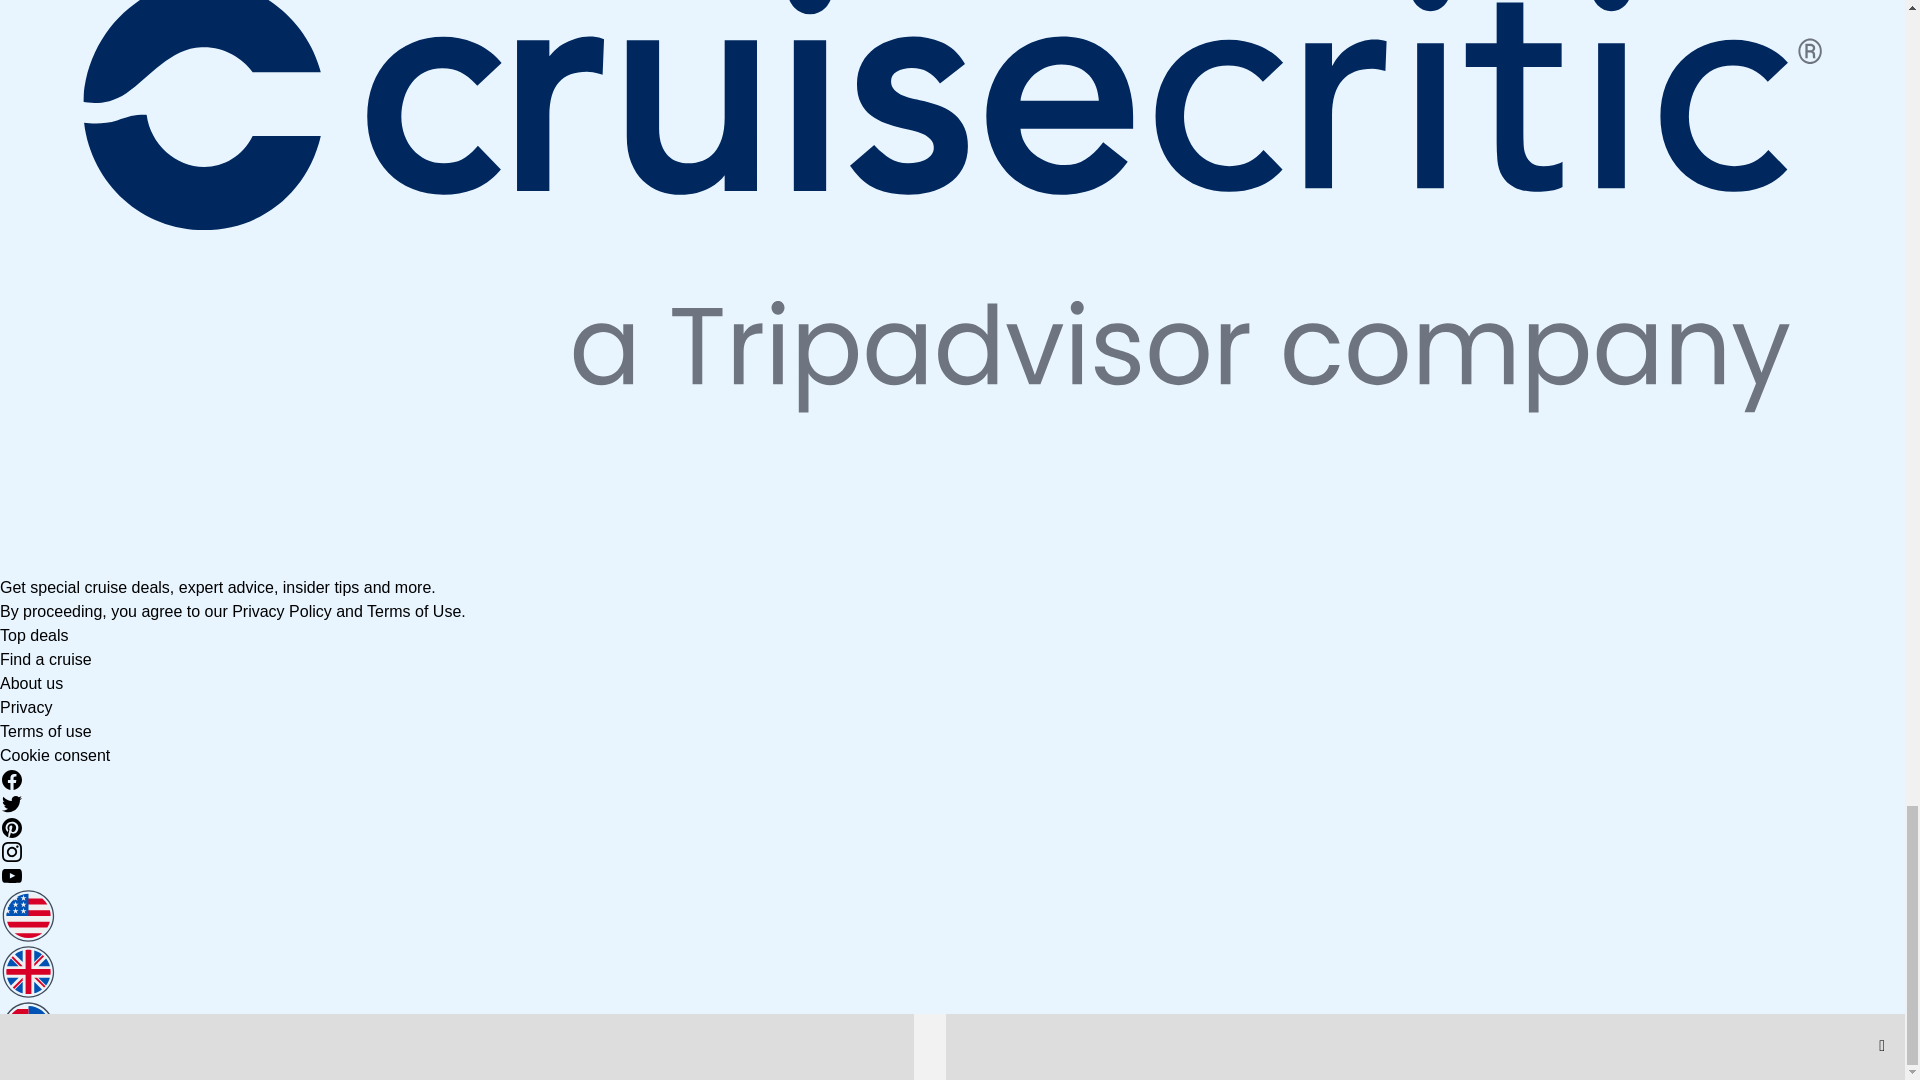  Describe the element at coordinates (282, 610) in the screenshot. I see `Privacy Policy` at that location.